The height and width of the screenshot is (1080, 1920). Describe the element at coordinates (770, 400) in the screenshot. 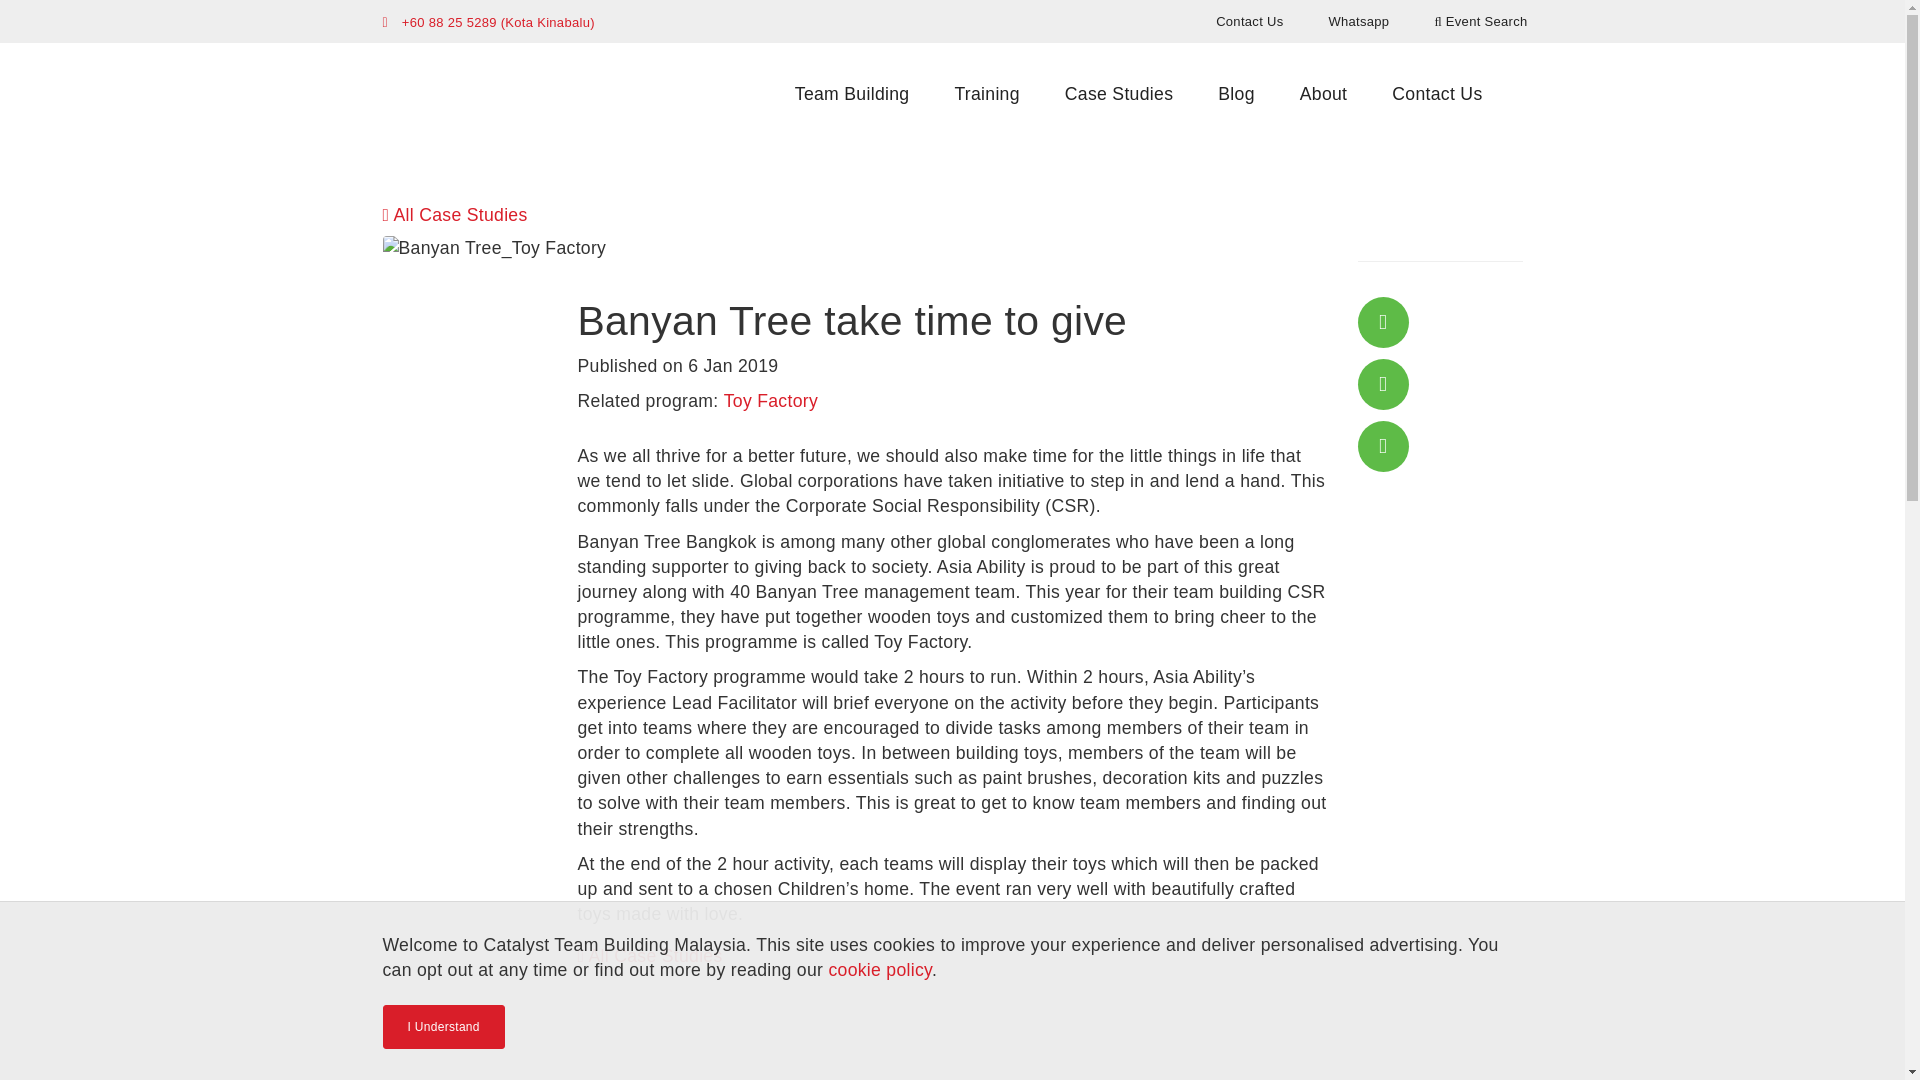

I see `Toy Factory` at that location.